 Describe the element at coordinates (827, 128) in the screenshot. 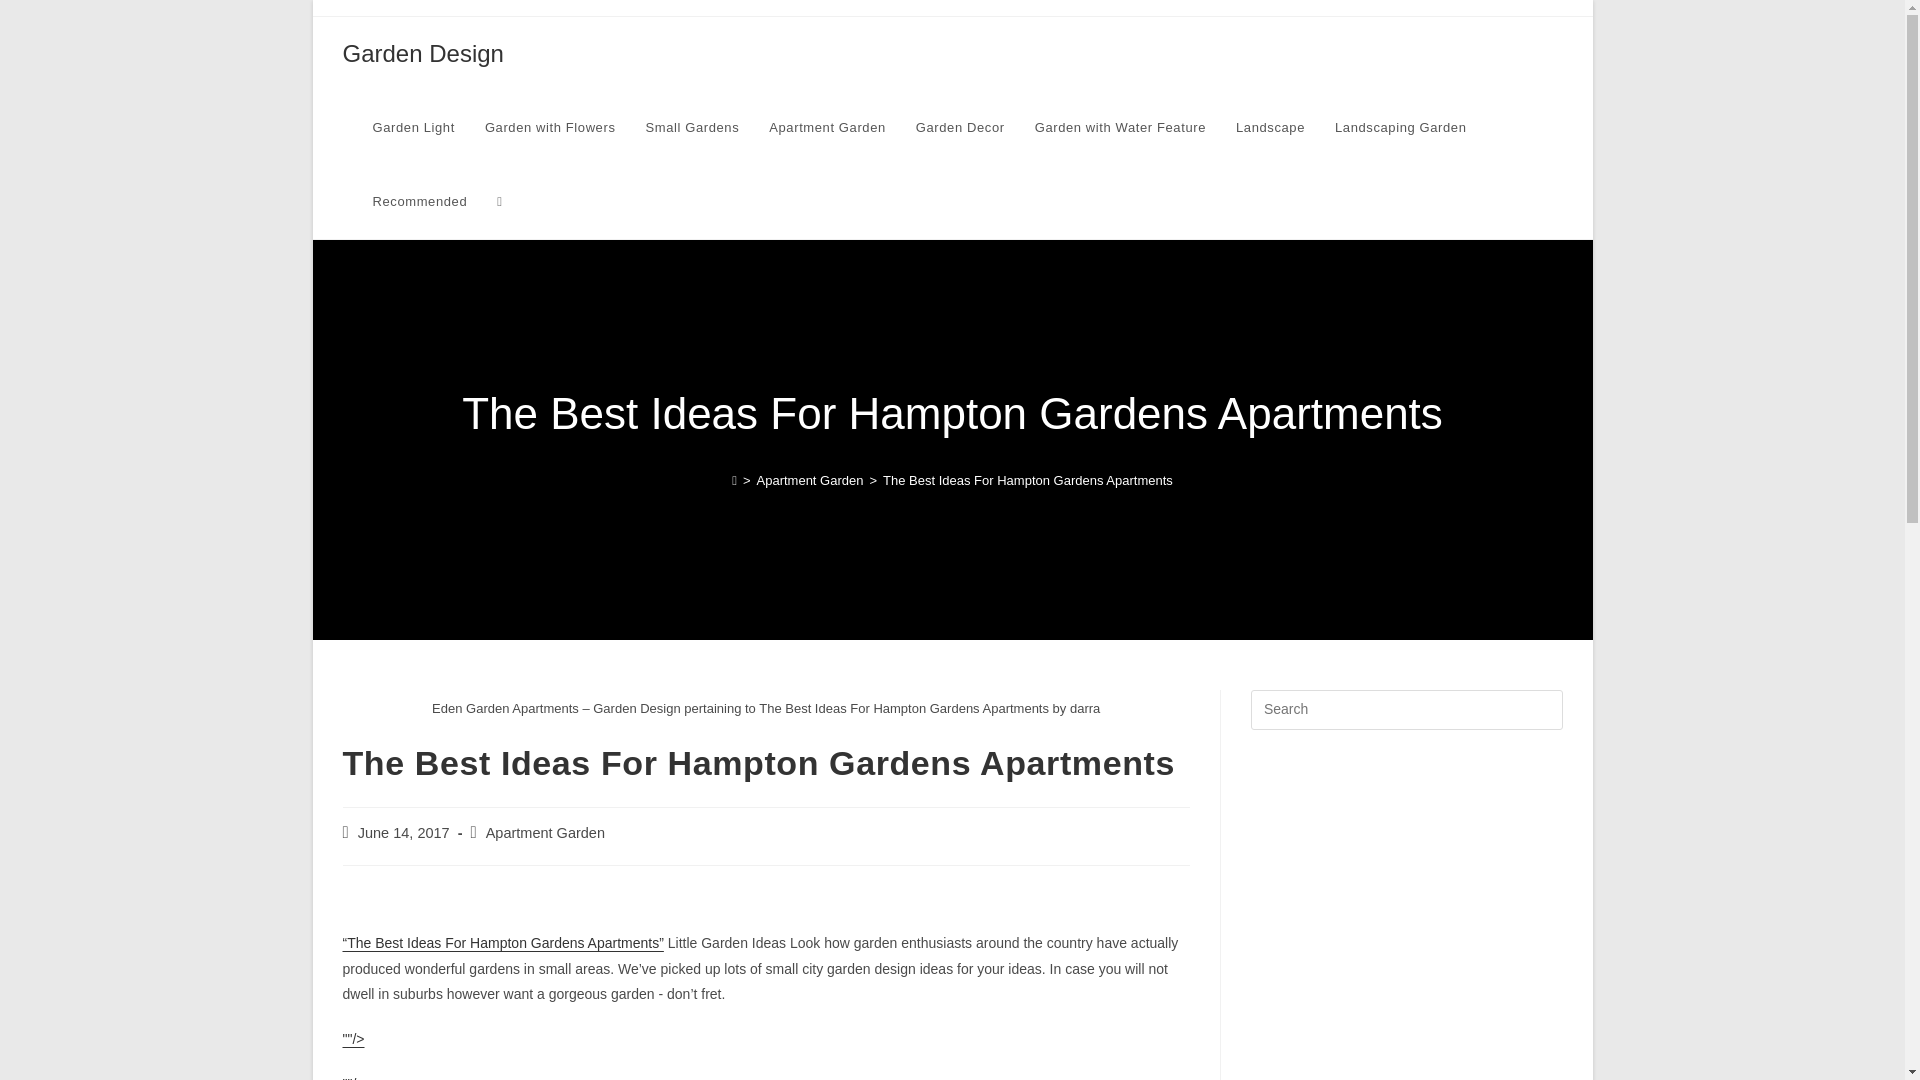

I see `Apartment Garden` at that location.